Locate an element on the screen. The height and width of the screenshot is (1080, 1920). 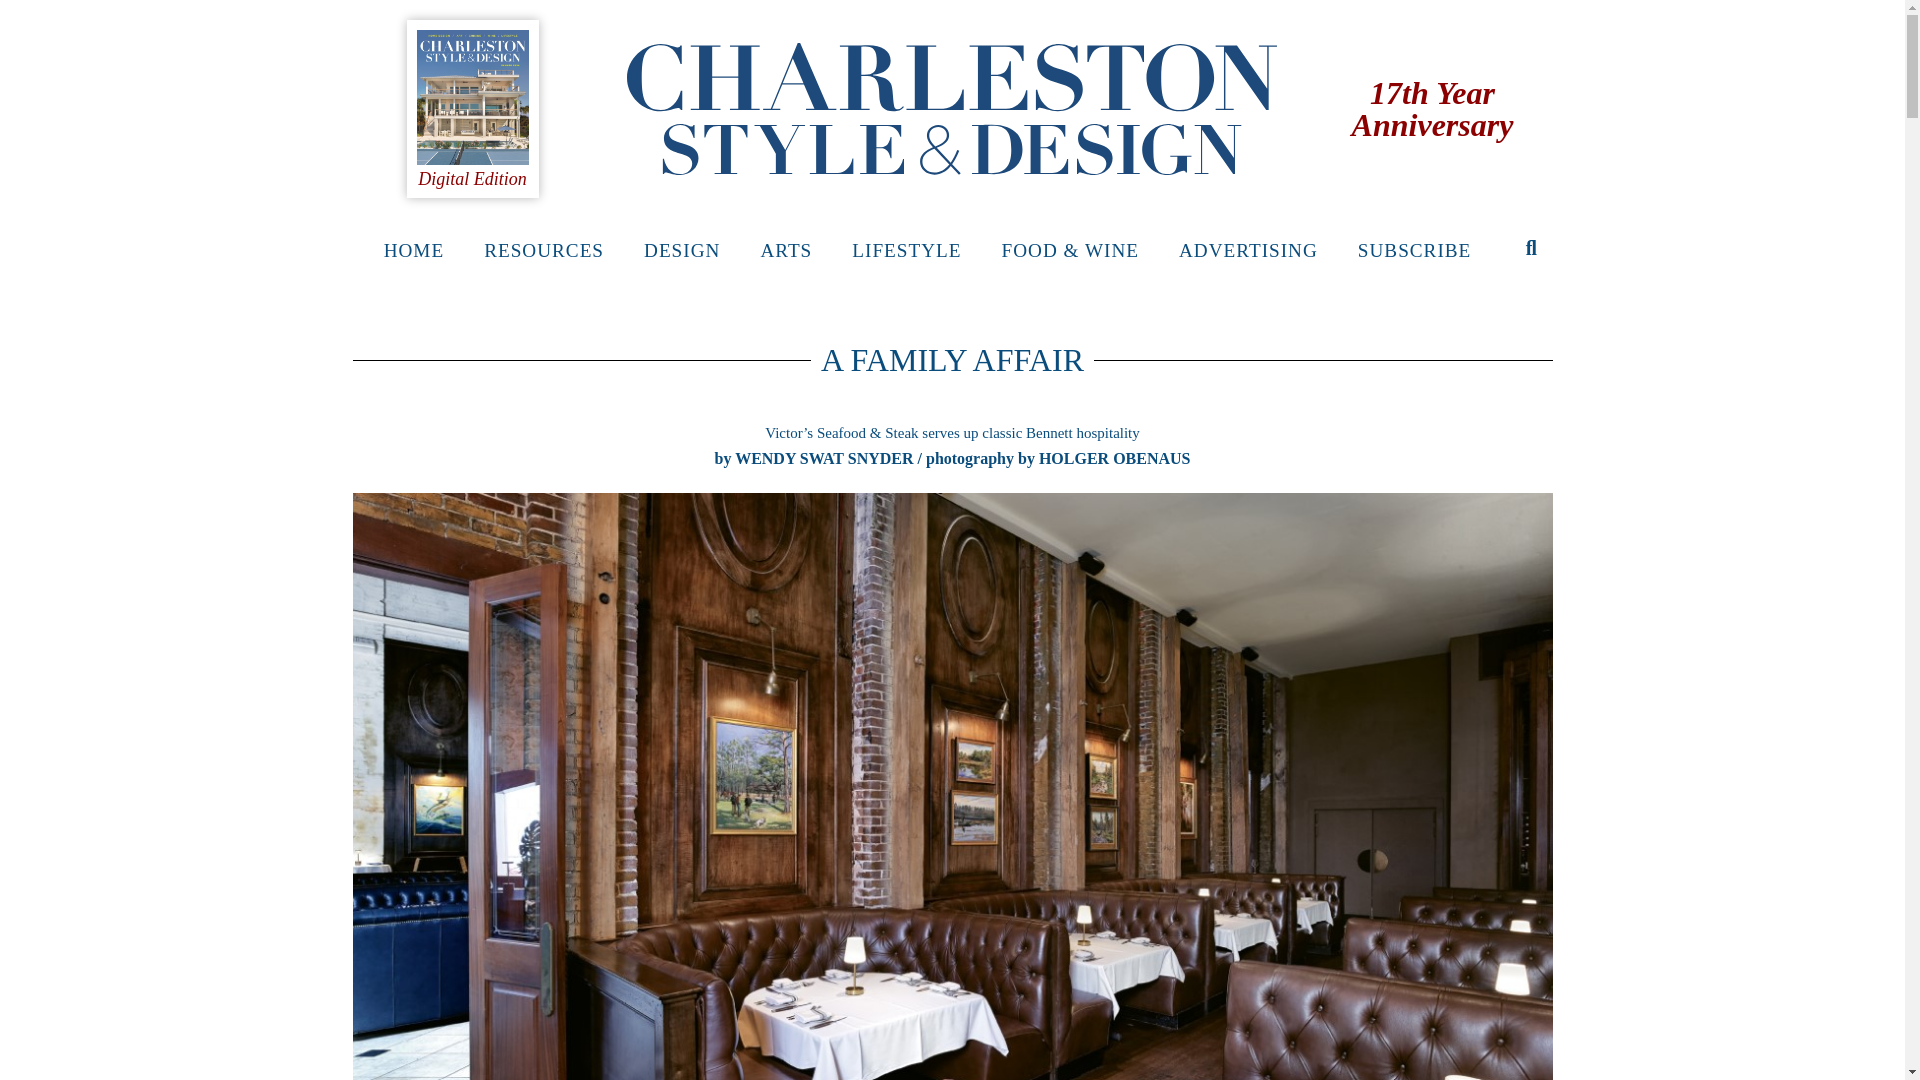
HOME is located at coordinates (414, 250).